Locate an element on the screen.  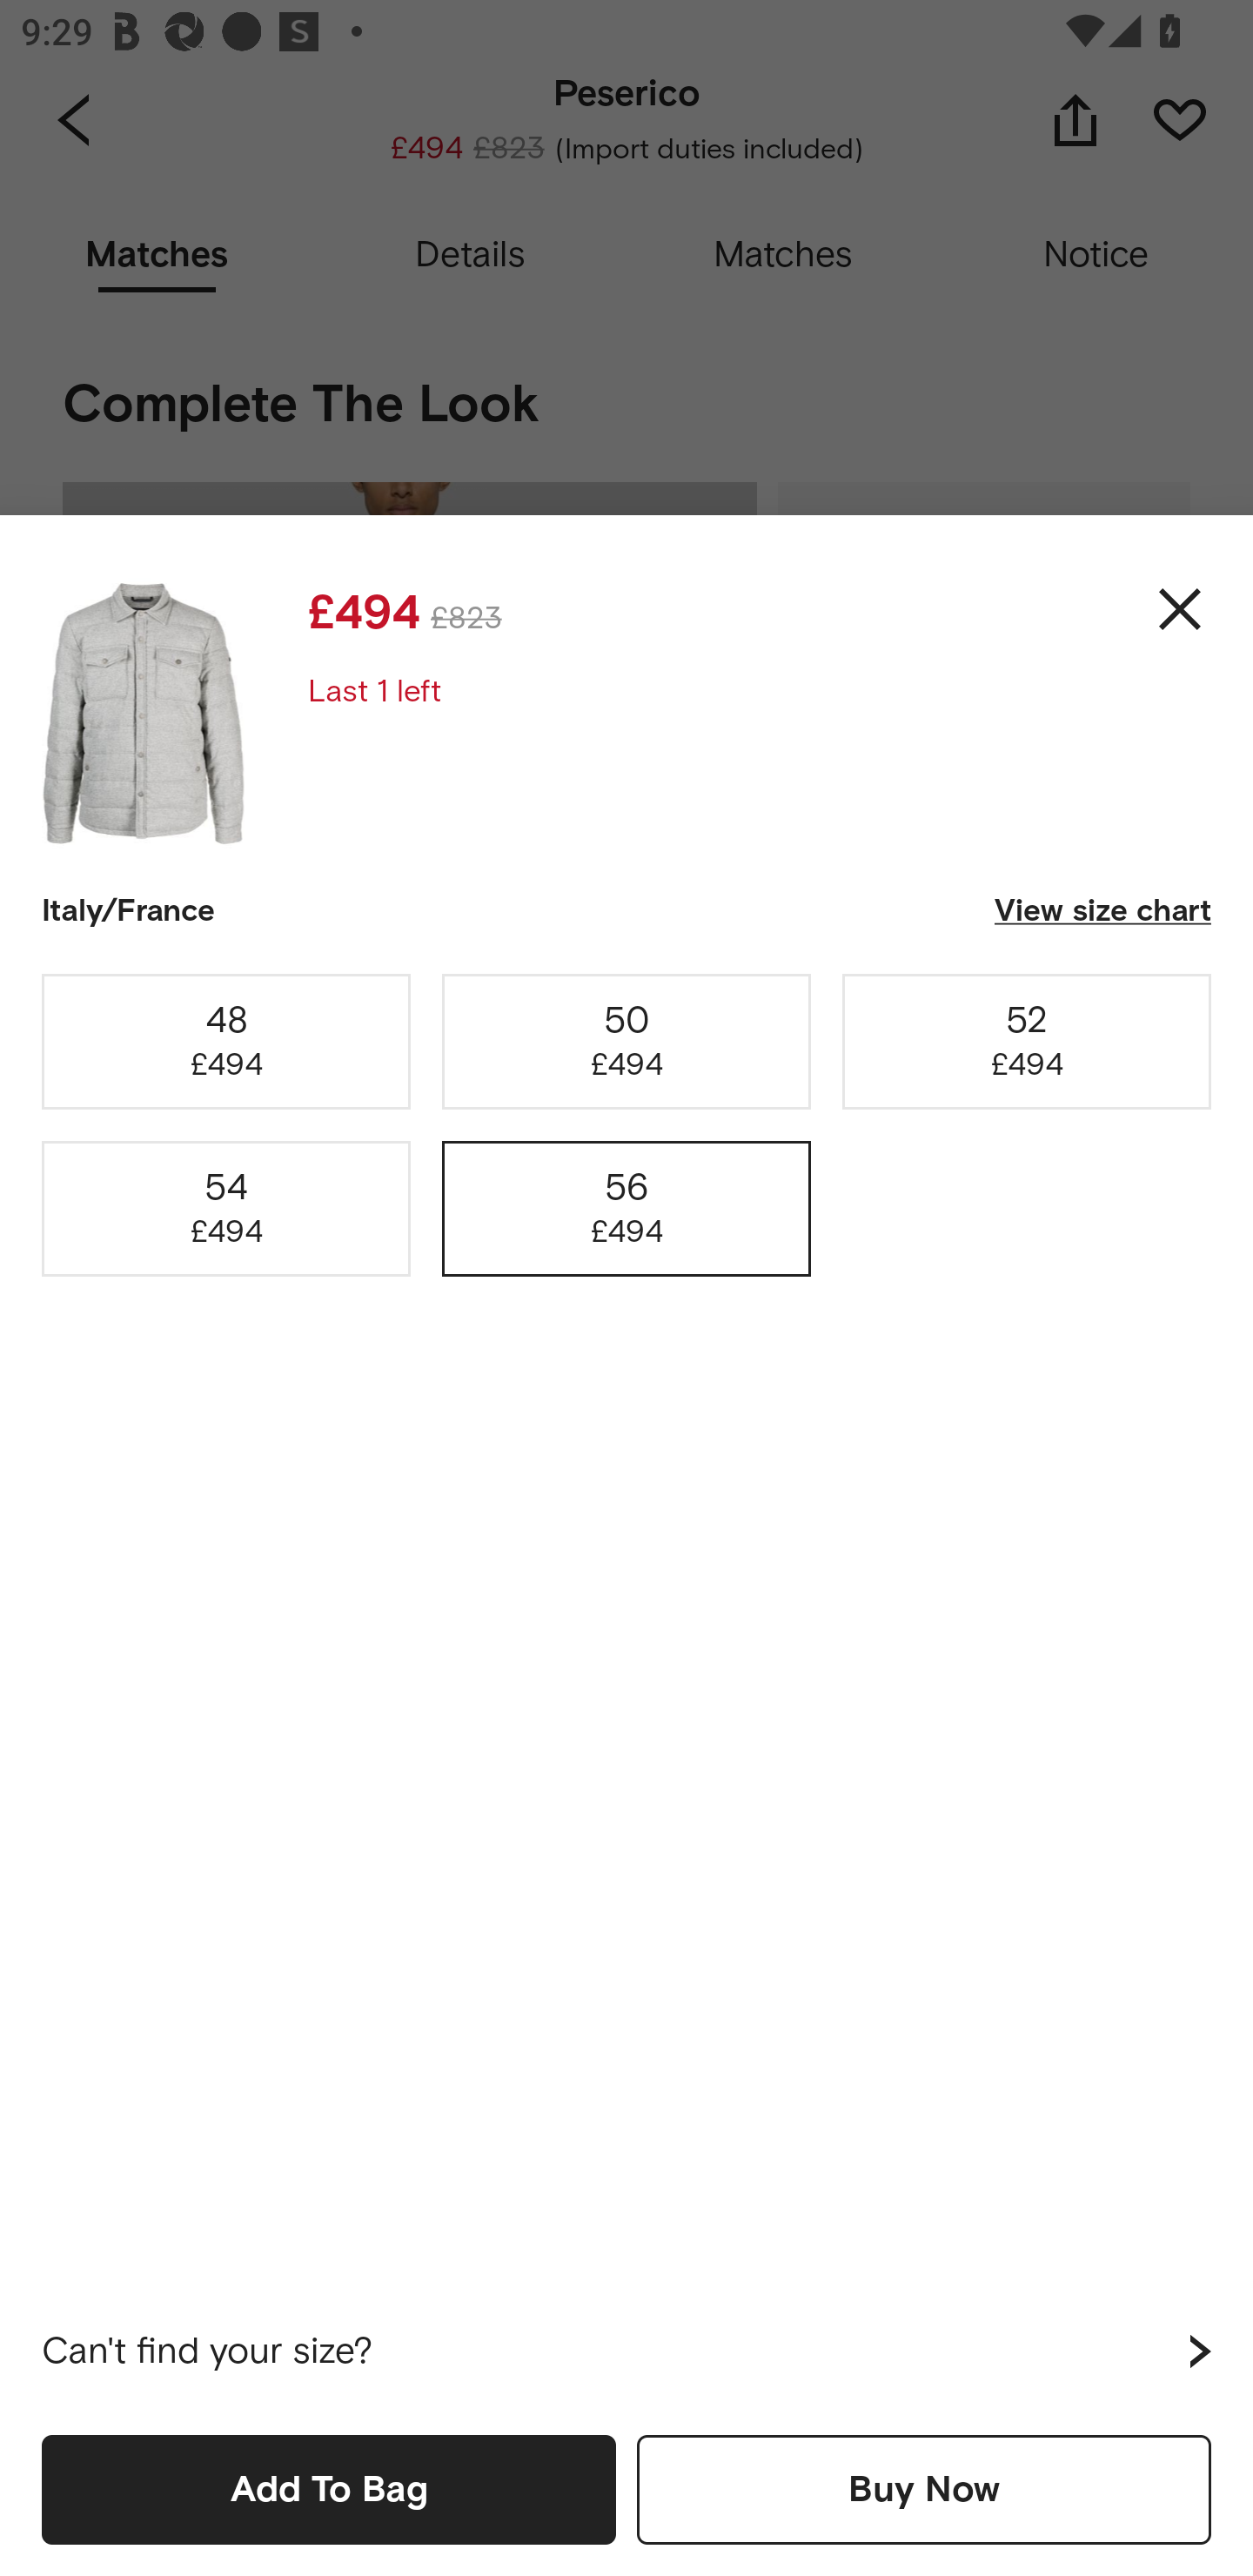
50 £494 is located at coordinates (626, 1041).